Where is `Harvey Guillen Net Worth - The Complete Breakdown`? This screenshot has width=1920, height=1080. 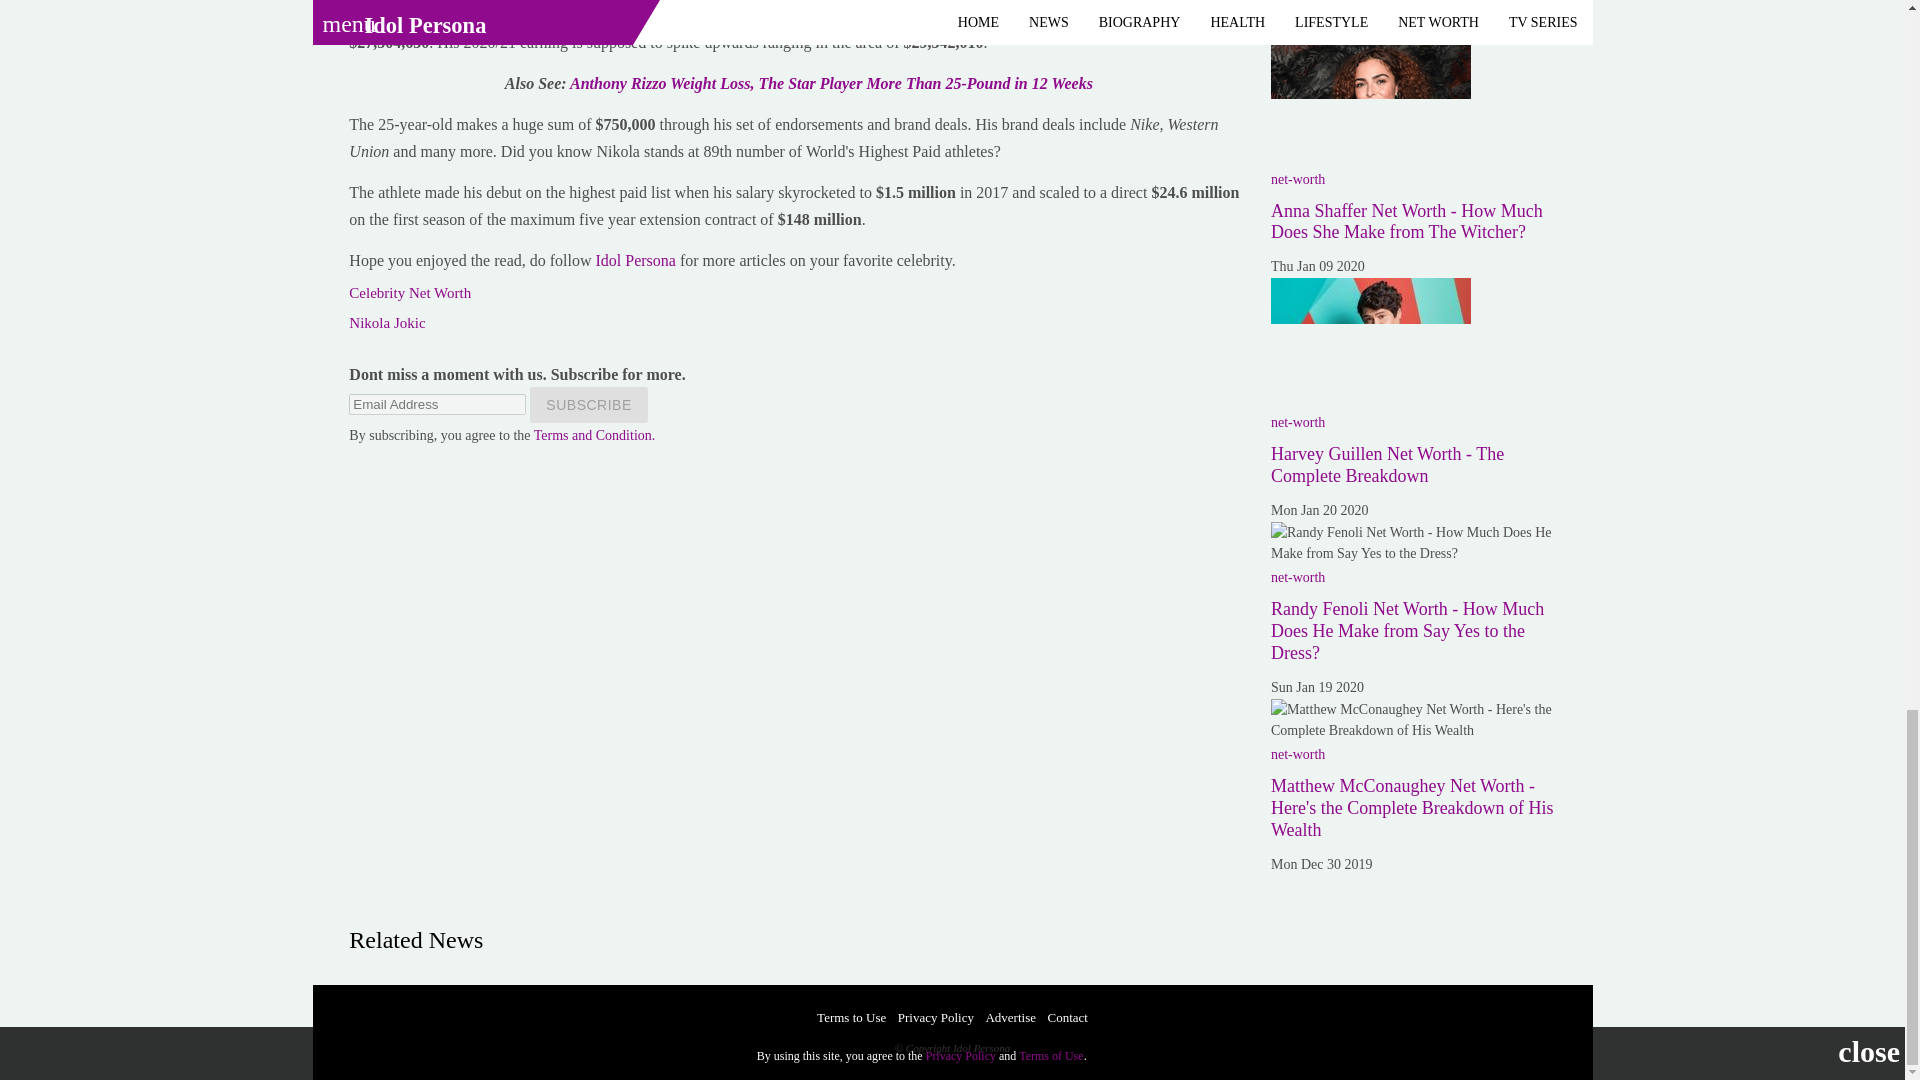
Harvey Guillen Net Worth - The Complete Breakdown is located at coordinates (1370, 340).